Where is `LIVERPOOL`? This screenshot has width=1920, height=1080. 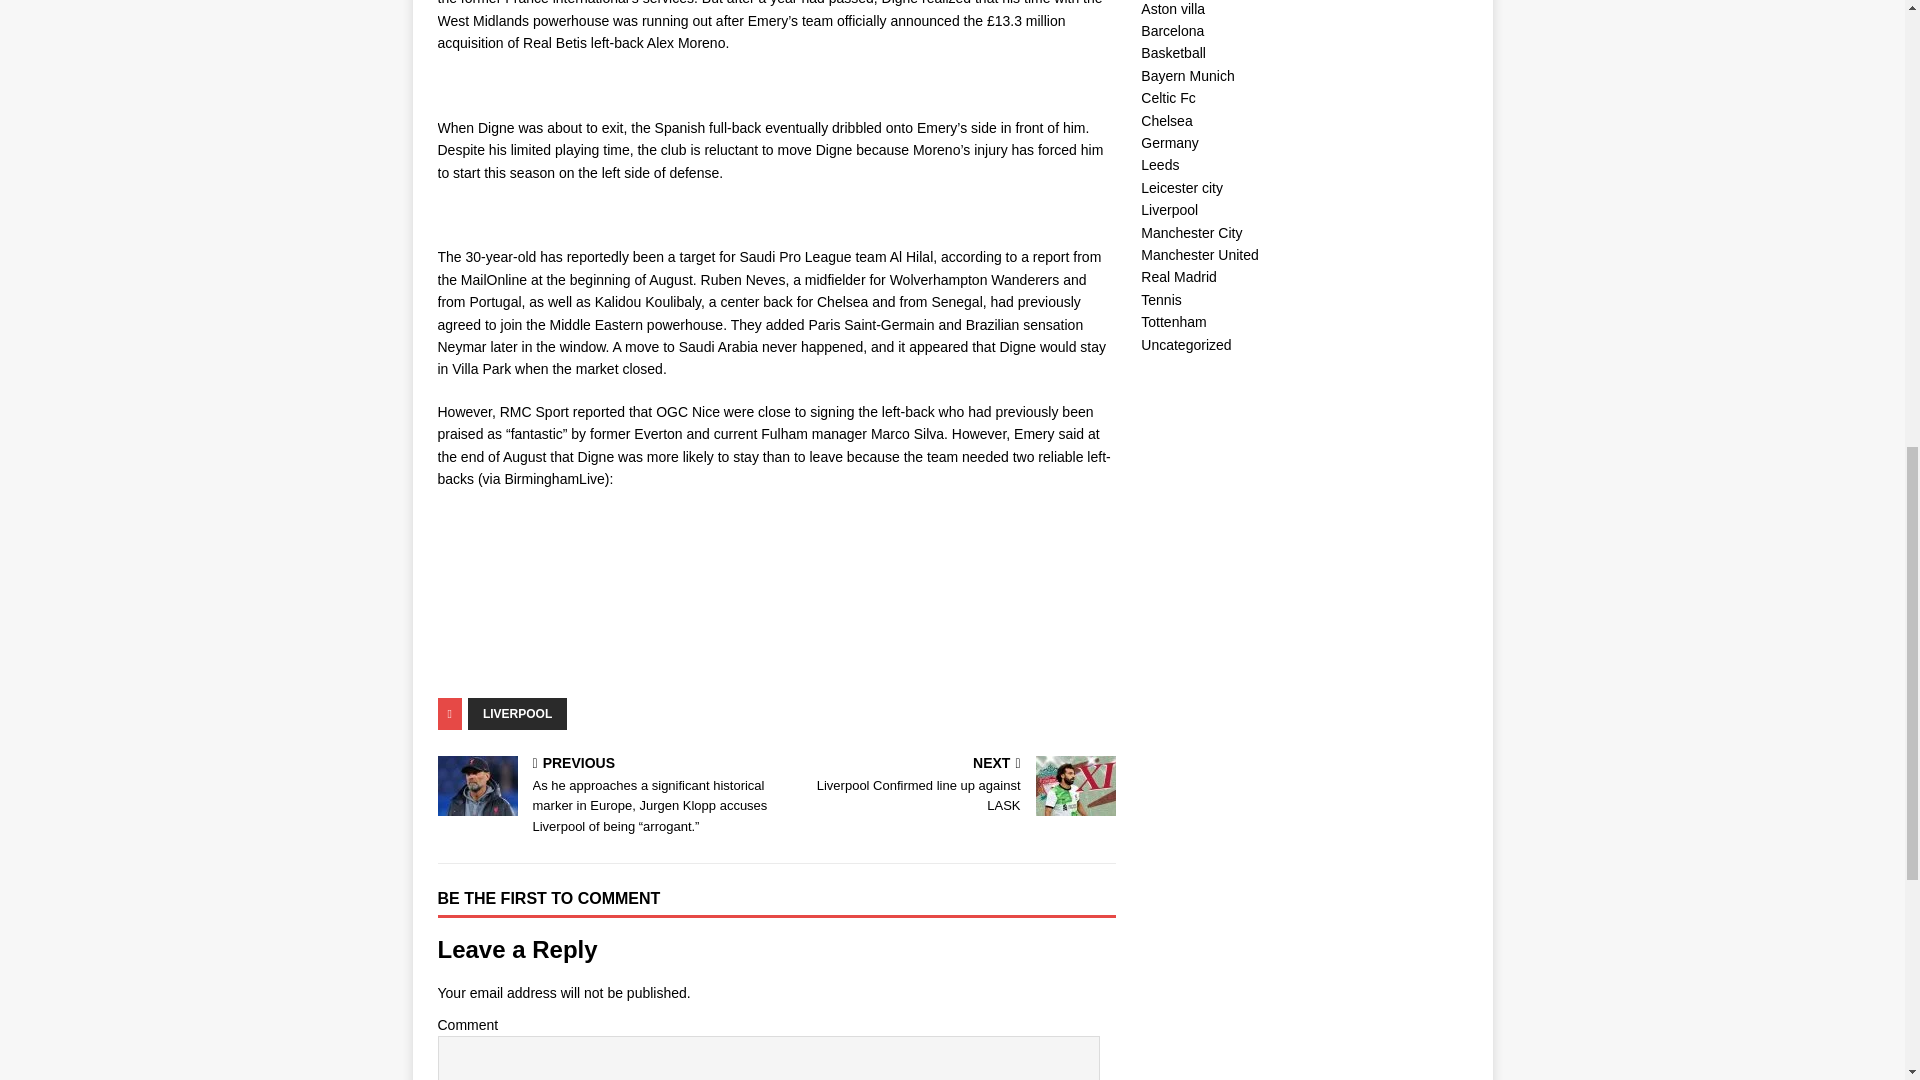 LIVERPOOL is located at coordinates (517, 714).